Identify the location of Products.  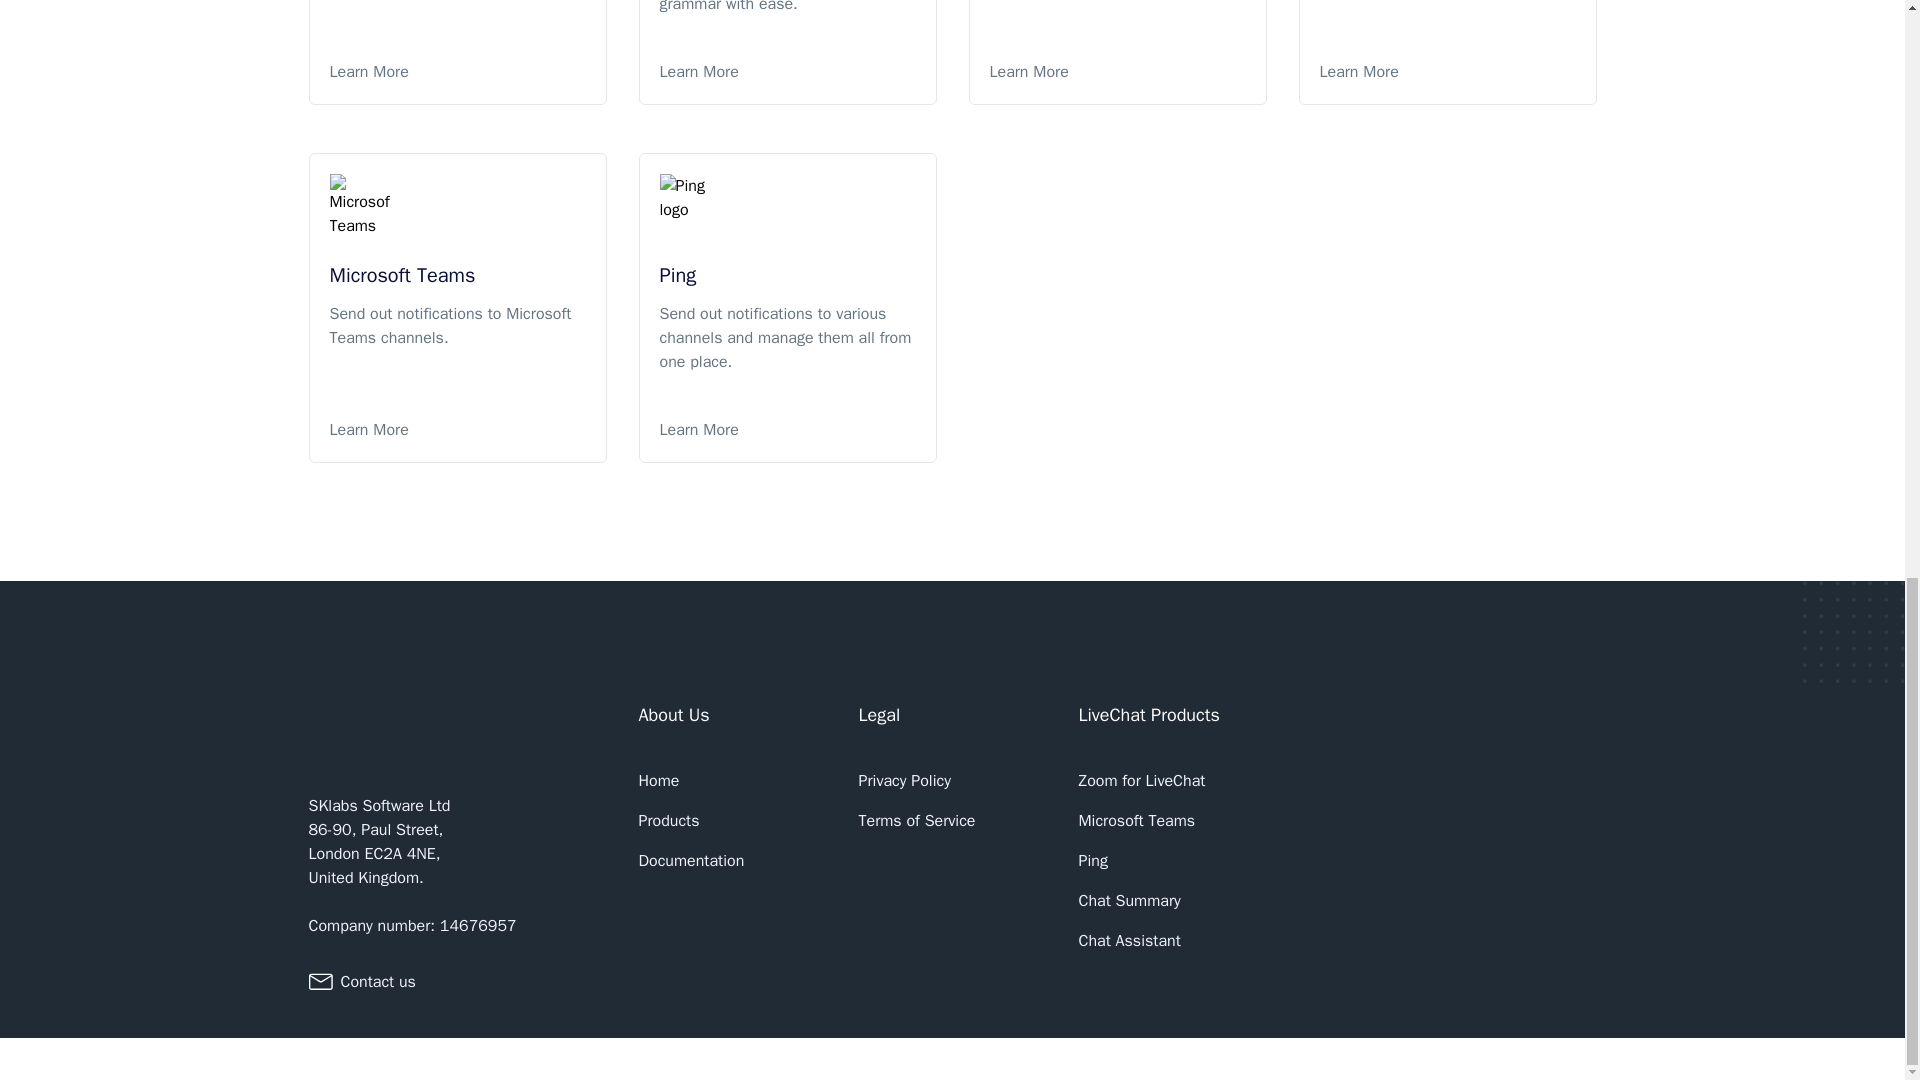
(668, 820).